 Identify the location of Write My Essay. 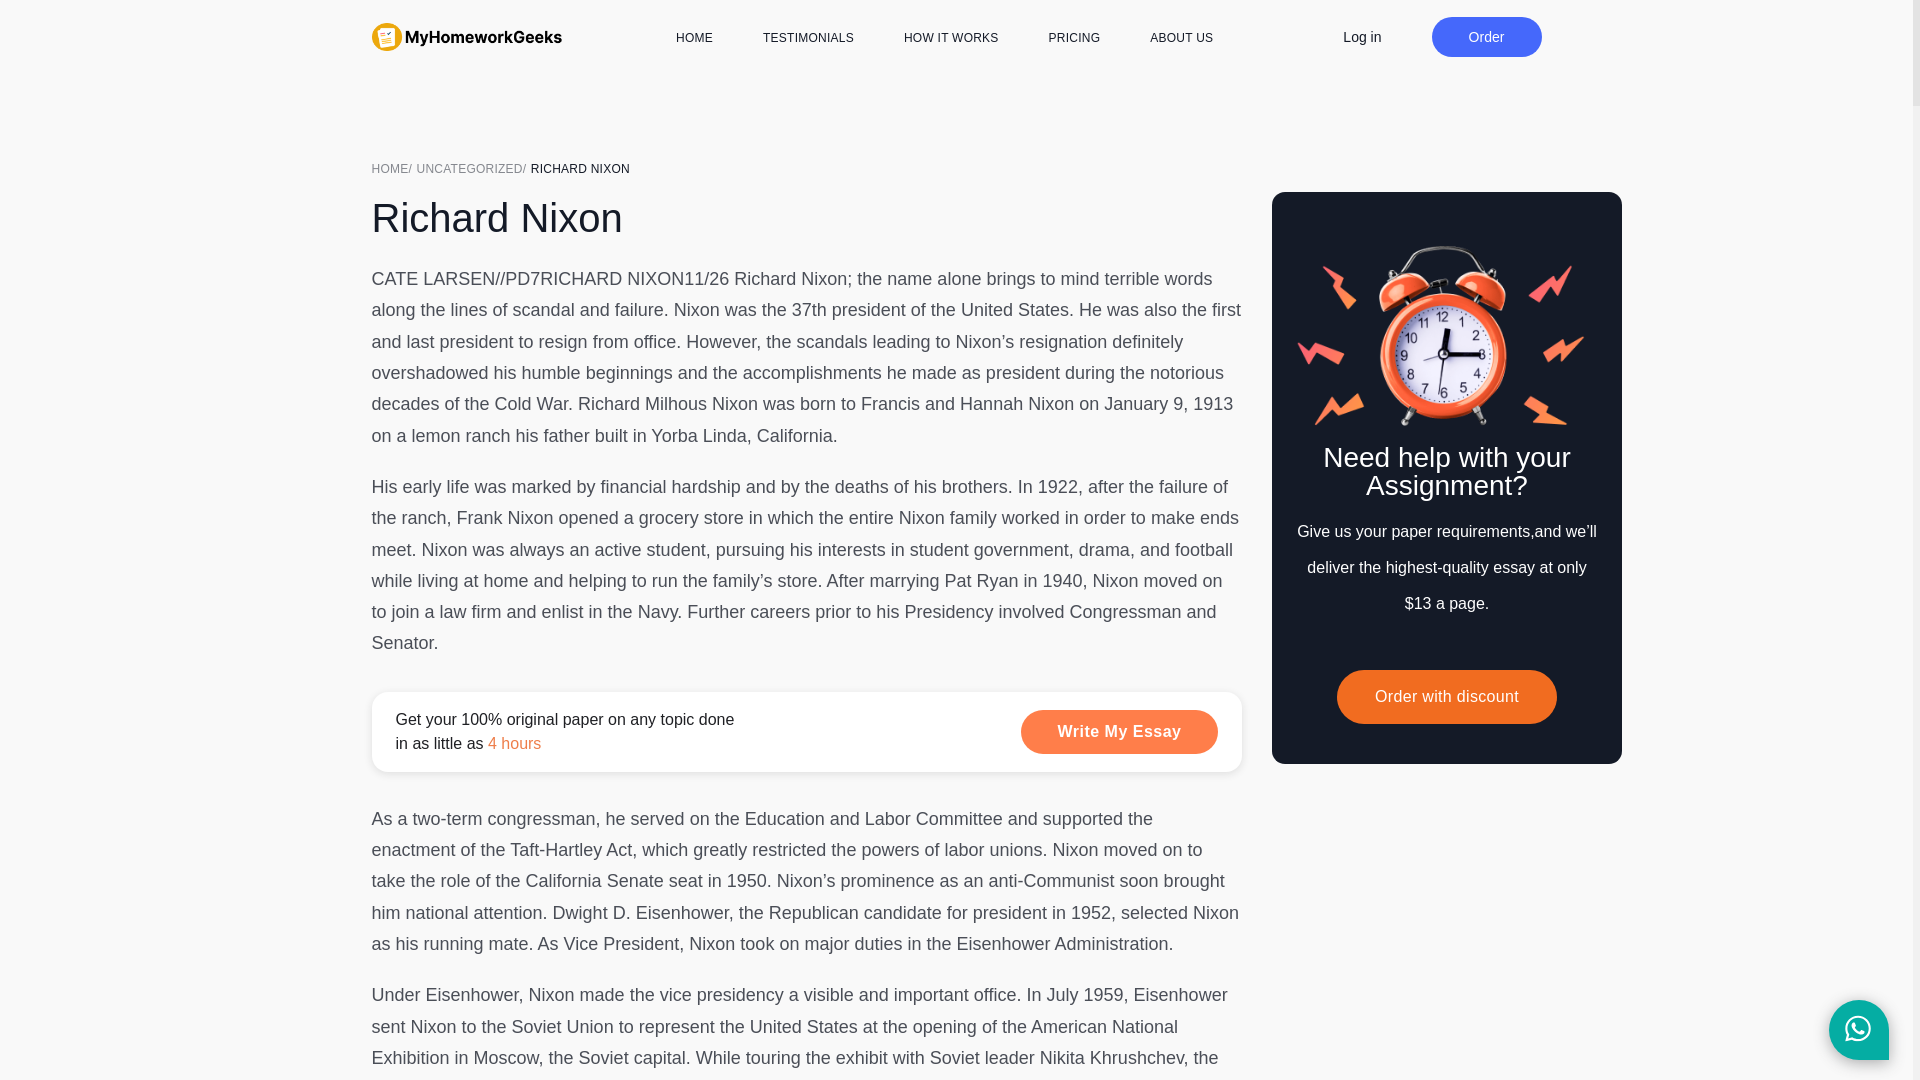
(1119, 731).